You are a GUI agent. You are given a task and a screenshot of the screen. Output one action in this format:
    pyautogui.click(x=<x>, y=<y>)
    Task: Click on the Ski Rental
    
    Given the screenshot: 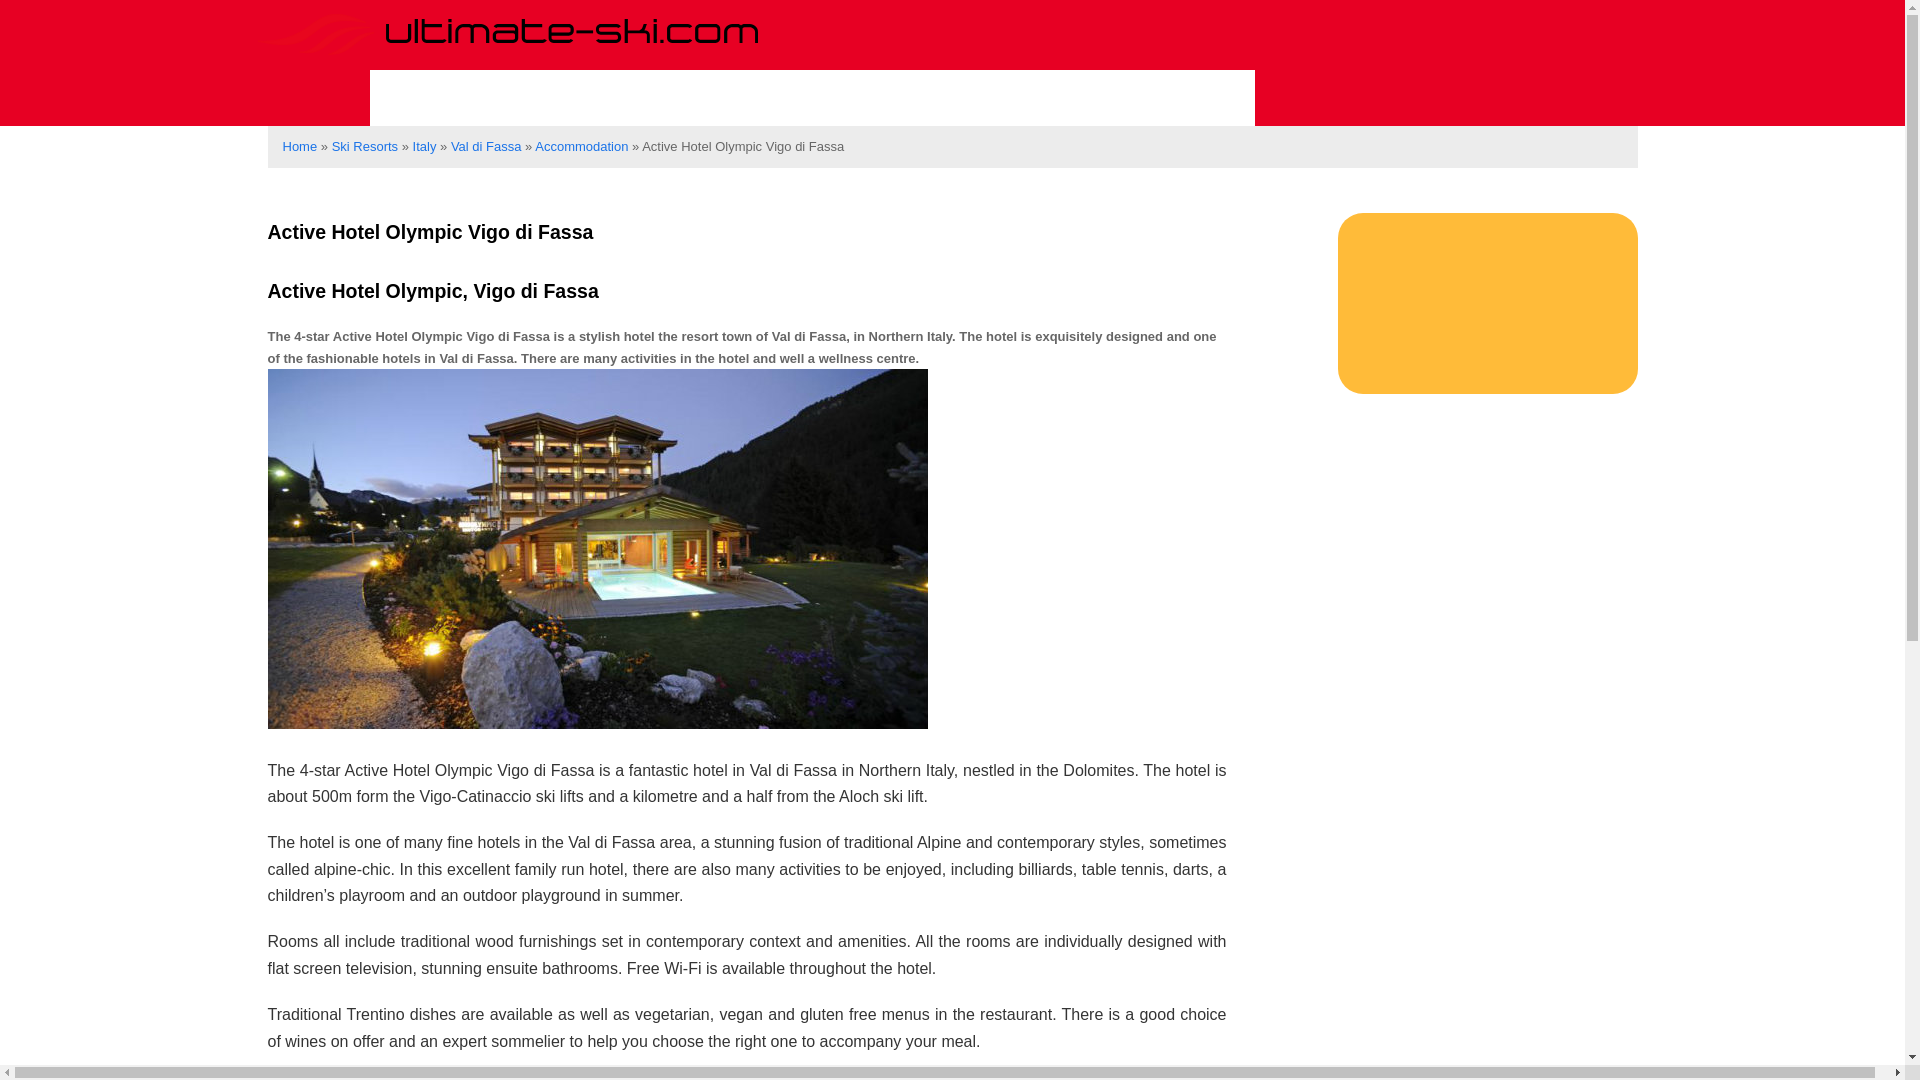 What is the action you would take?
    pyautogui.click(x=812, y=98)
    